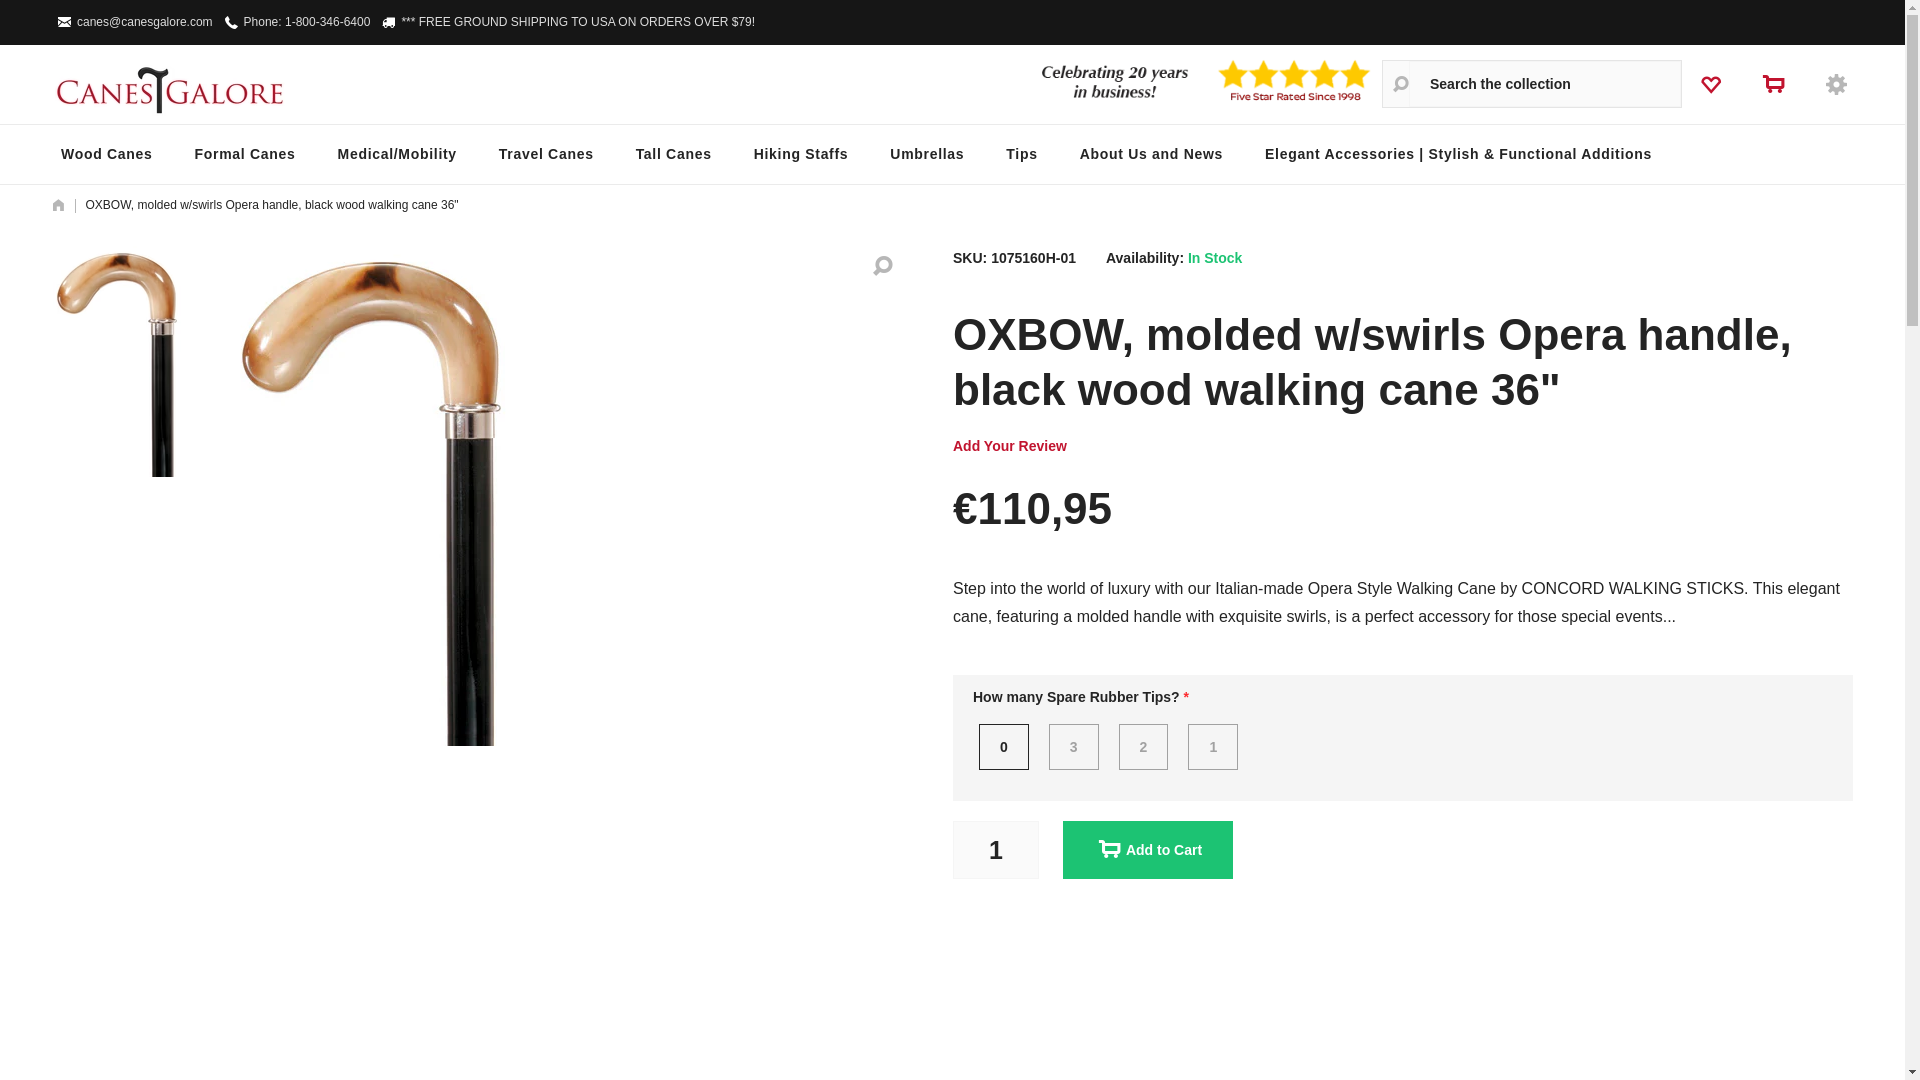  Describe the element at coordinates (1008, 446) in the screenshot. I see `Add Your Review` at that location.